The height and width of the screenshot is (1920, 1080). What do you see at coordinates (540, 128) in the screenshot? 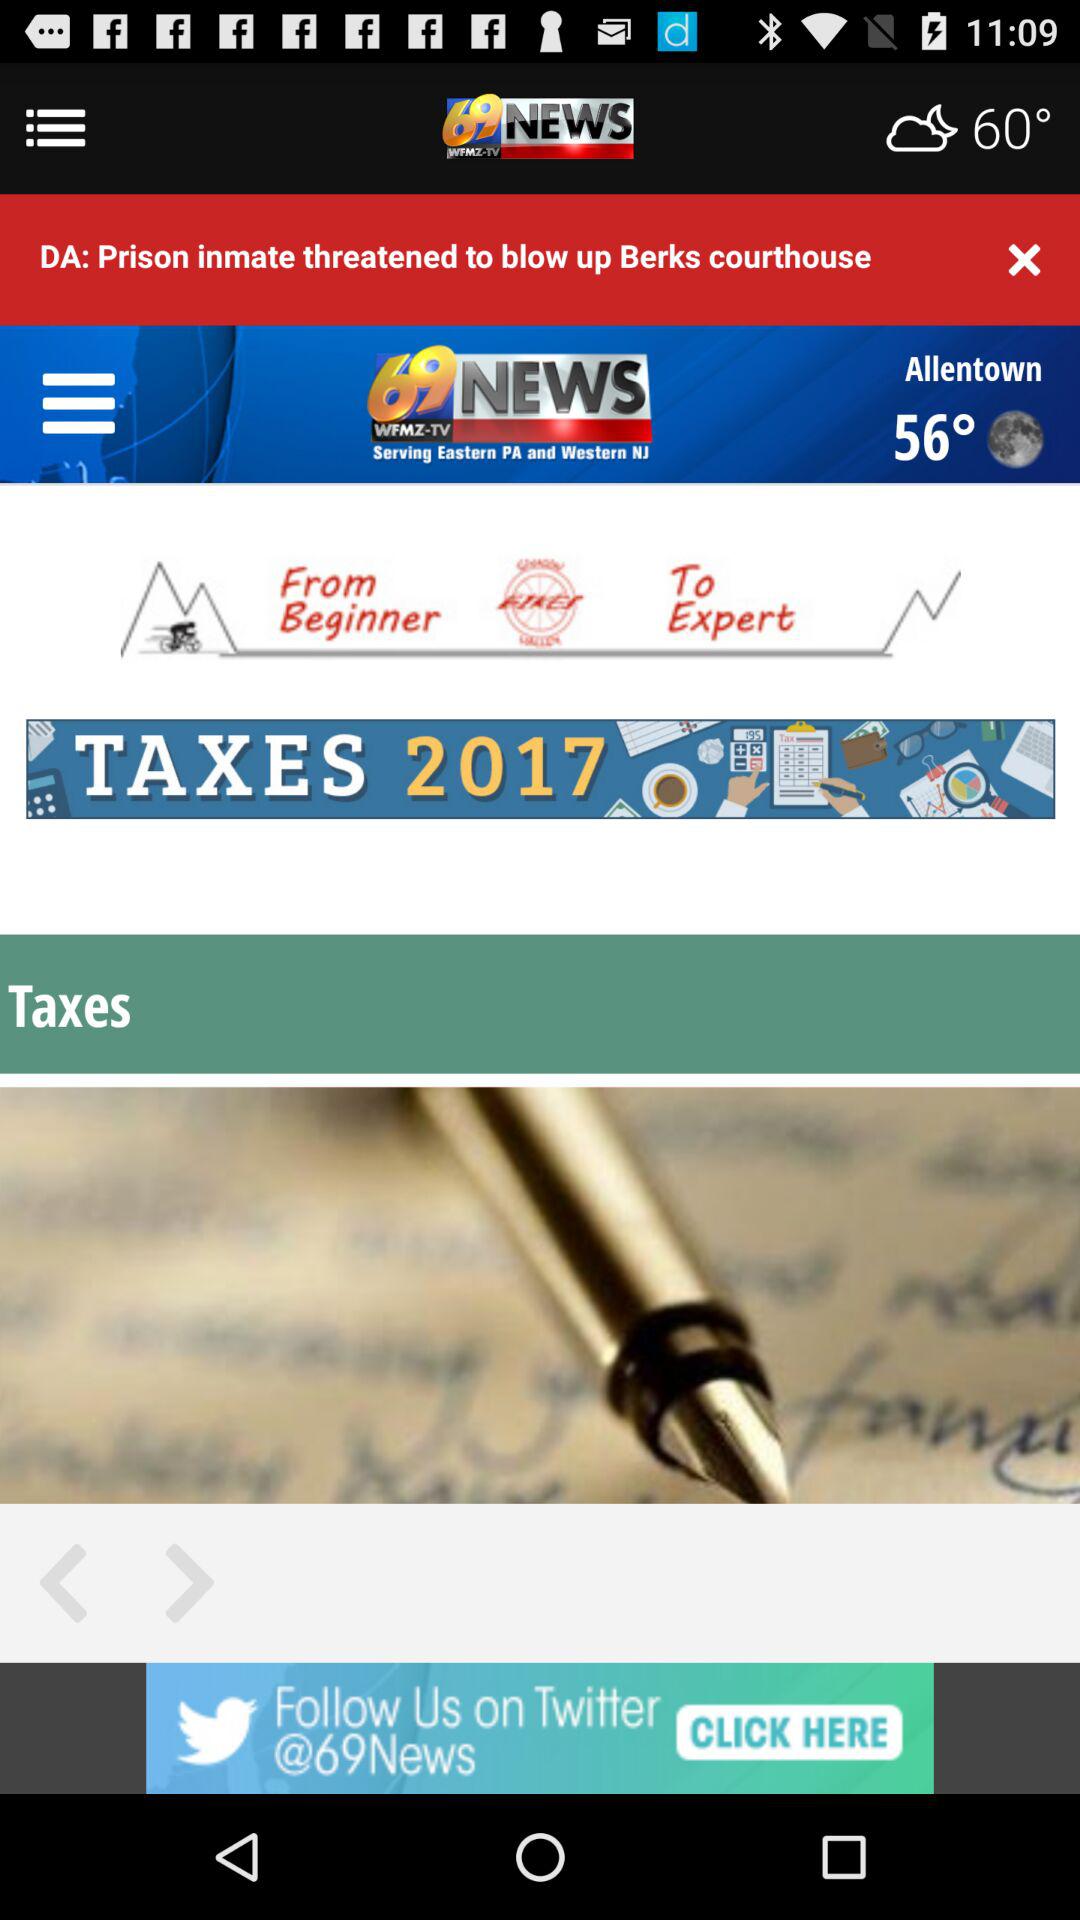
I see `advertismenet` at bounding box center [540, 128].